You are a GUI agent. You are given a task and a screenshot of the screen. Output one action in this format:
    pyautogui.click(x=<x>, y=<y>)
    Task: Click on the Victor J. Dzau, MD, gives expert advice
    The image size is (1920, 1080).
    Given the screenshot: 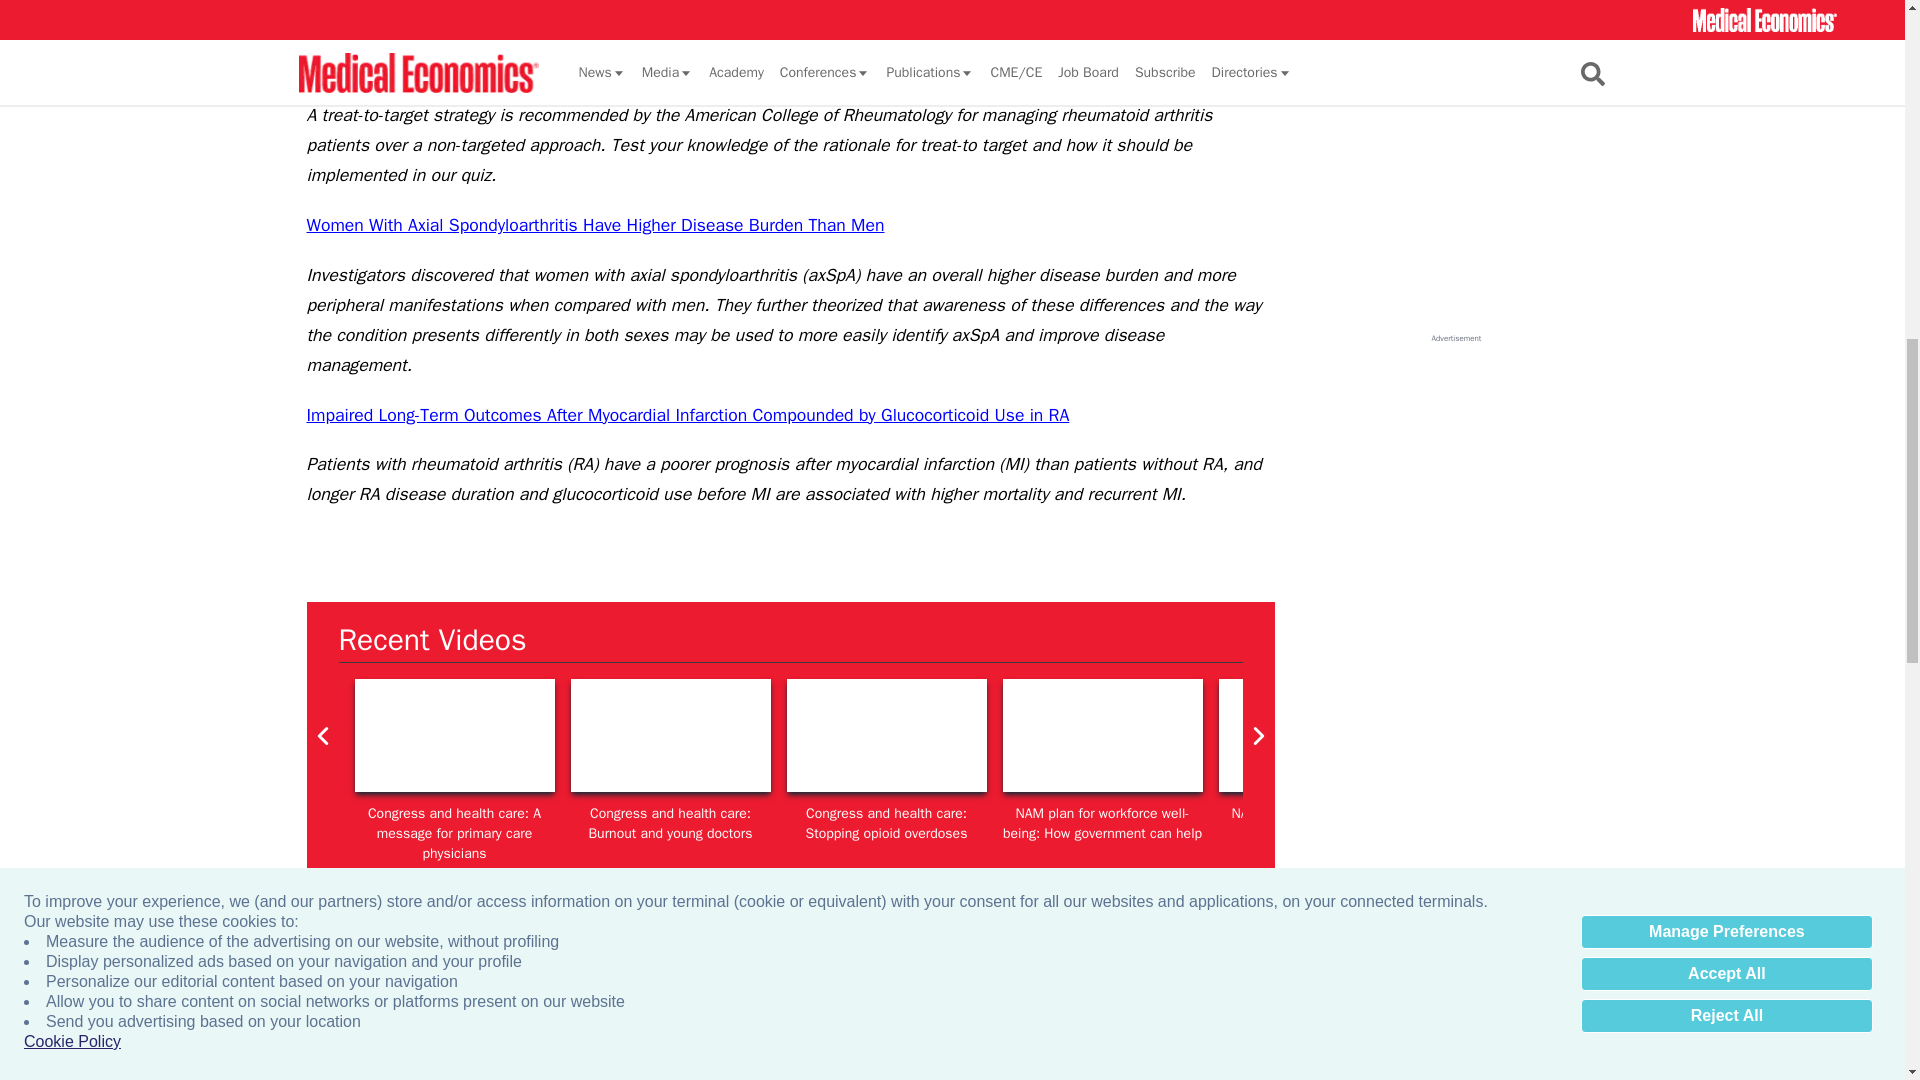 What is the action you would take?
    pyautogui.click(x=1318, y=735)
    